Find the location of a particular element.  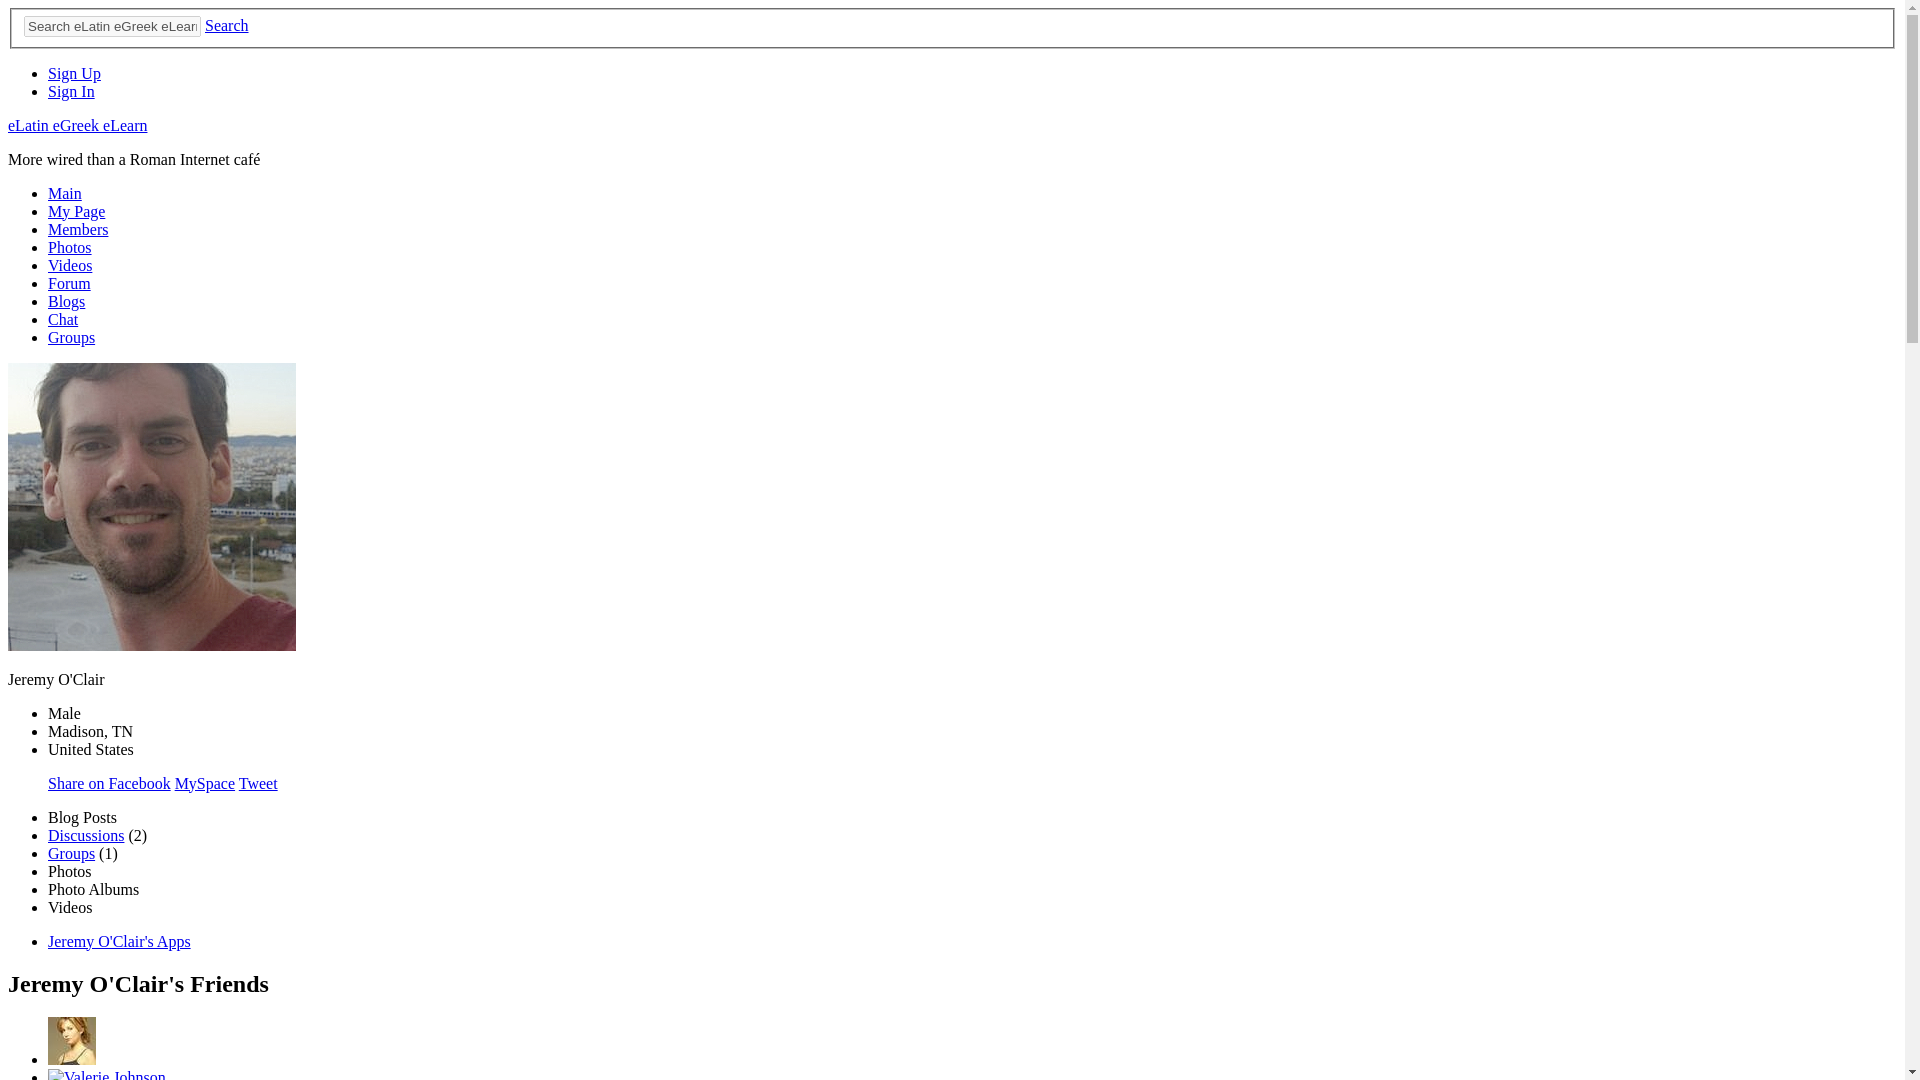

eLatin eGreek eLearn is located at coordinates (77, 124).